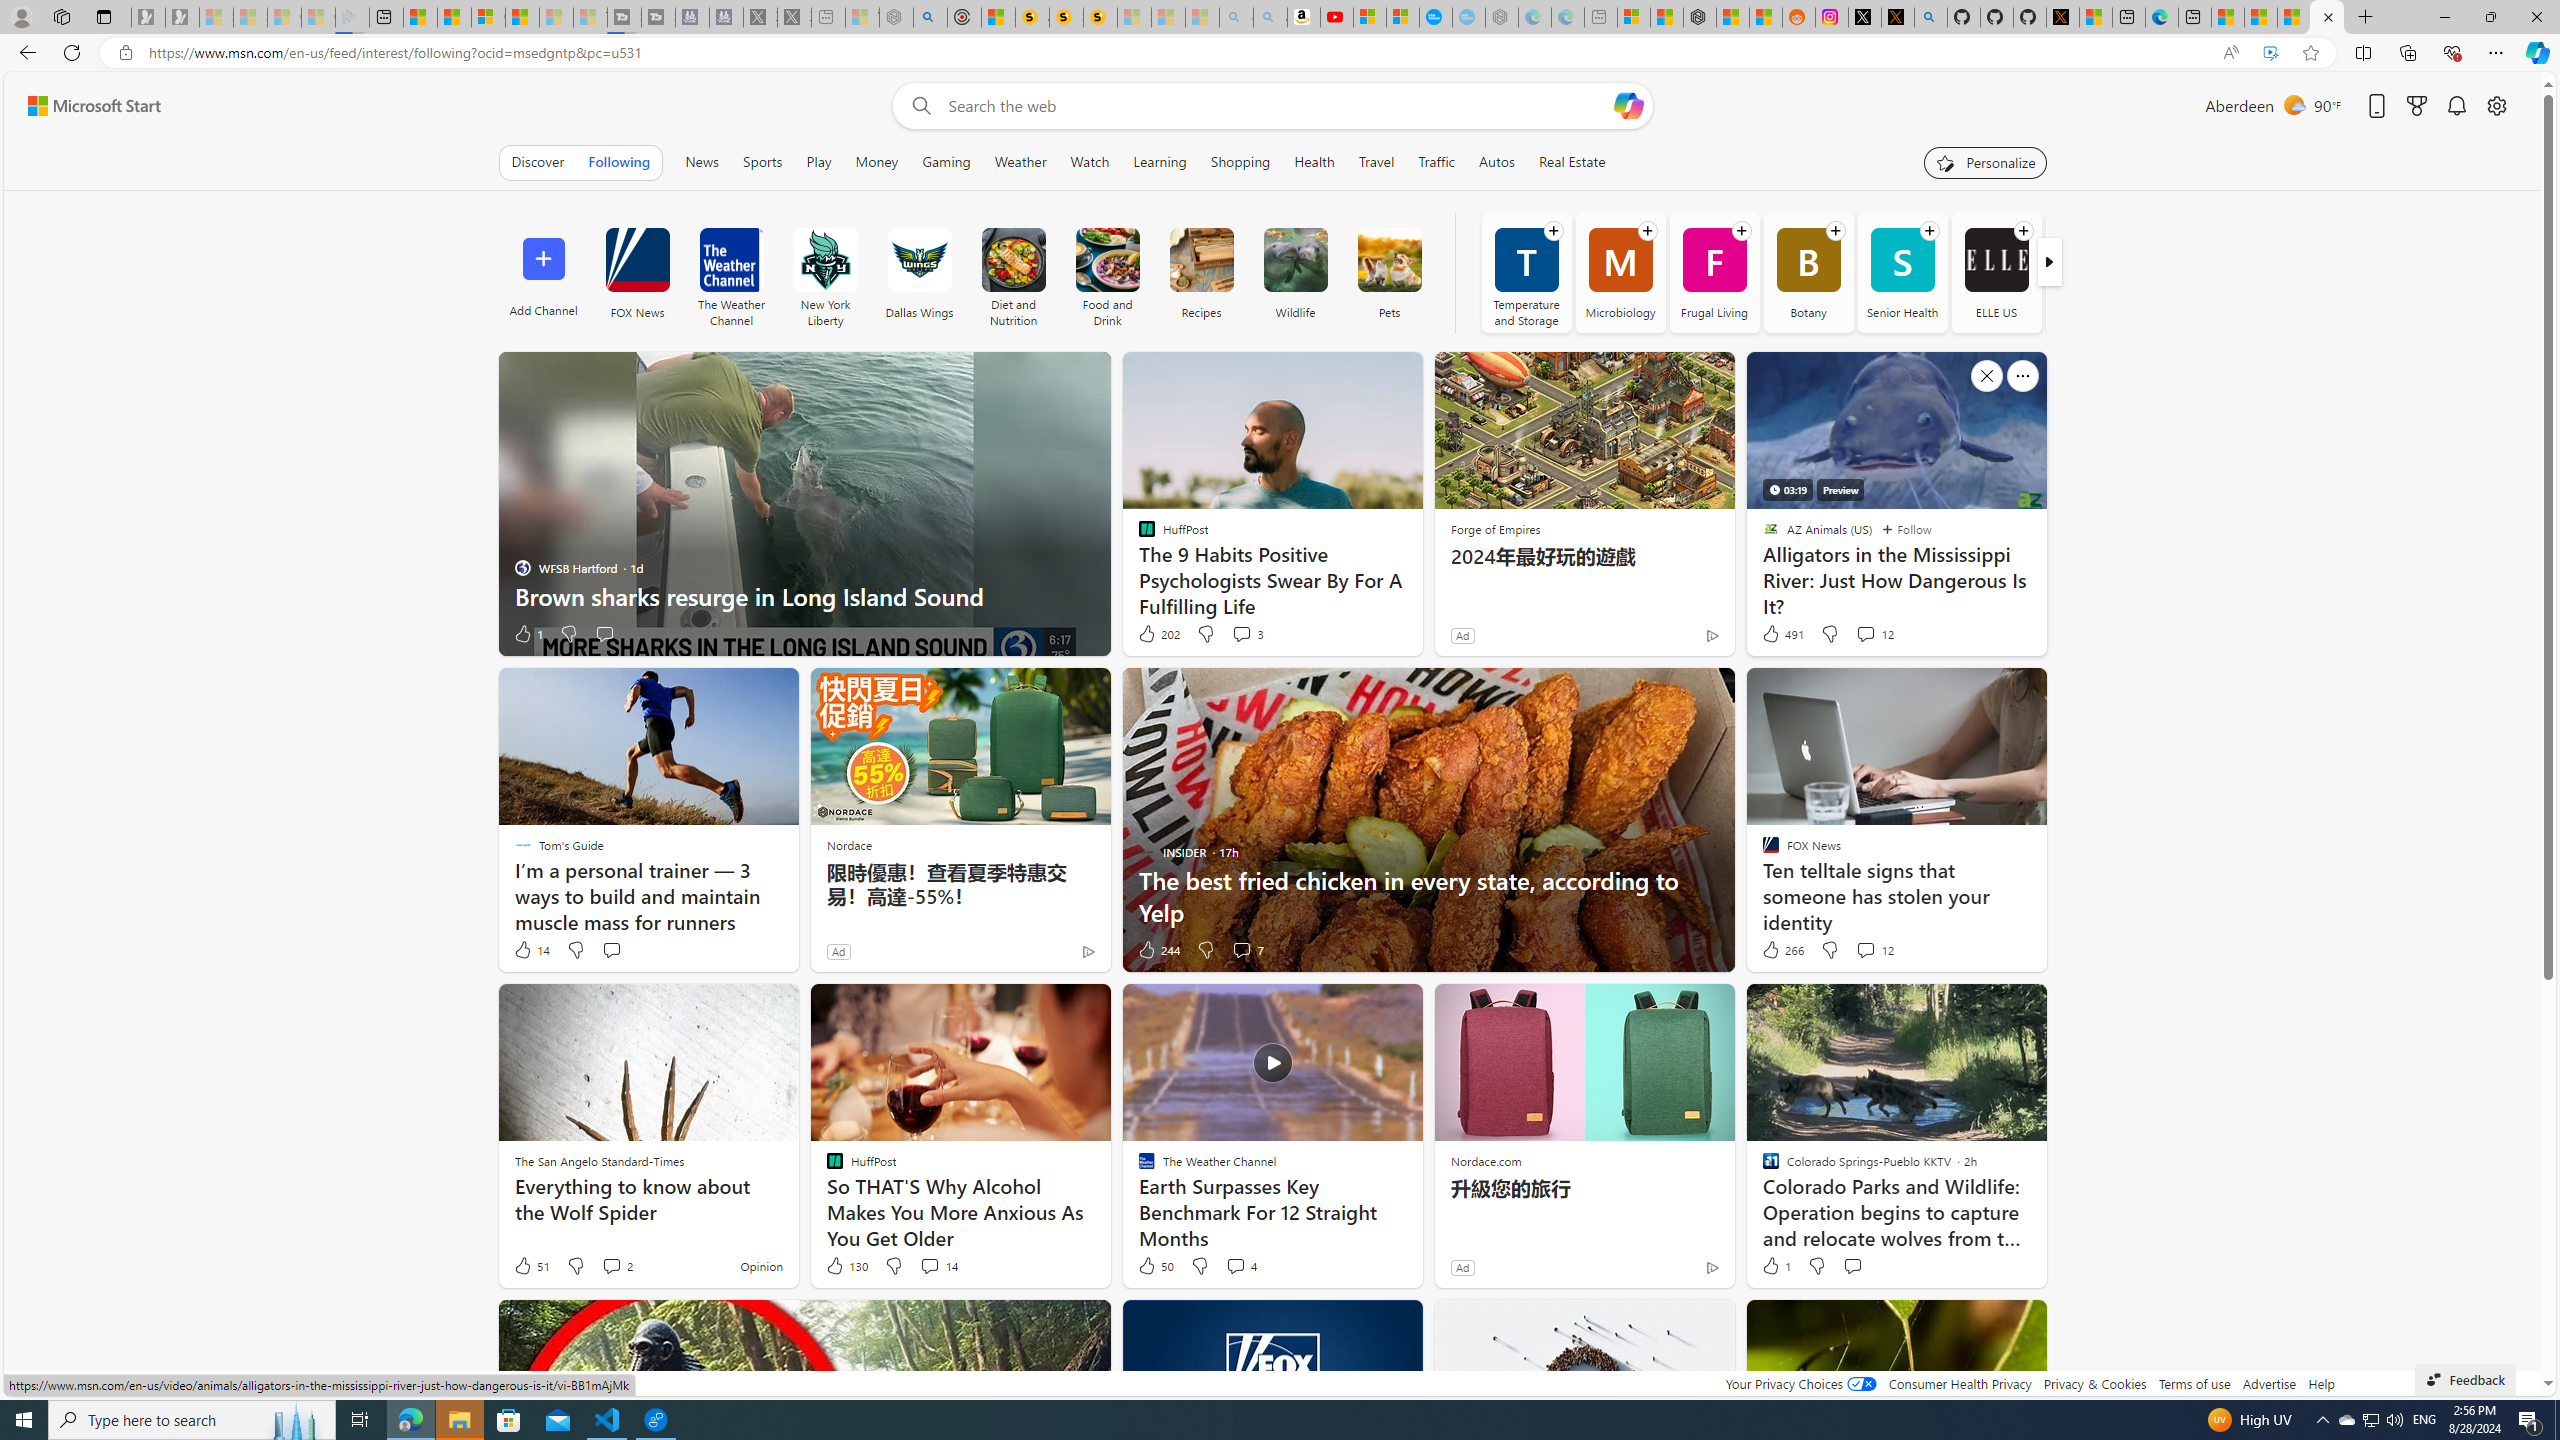 The width and height of the screenshot is (2560, 1440). What do you see at coordinates (2322, 1384) in the screenshot?
I see `Help` at bounding box center [2322, 1384].